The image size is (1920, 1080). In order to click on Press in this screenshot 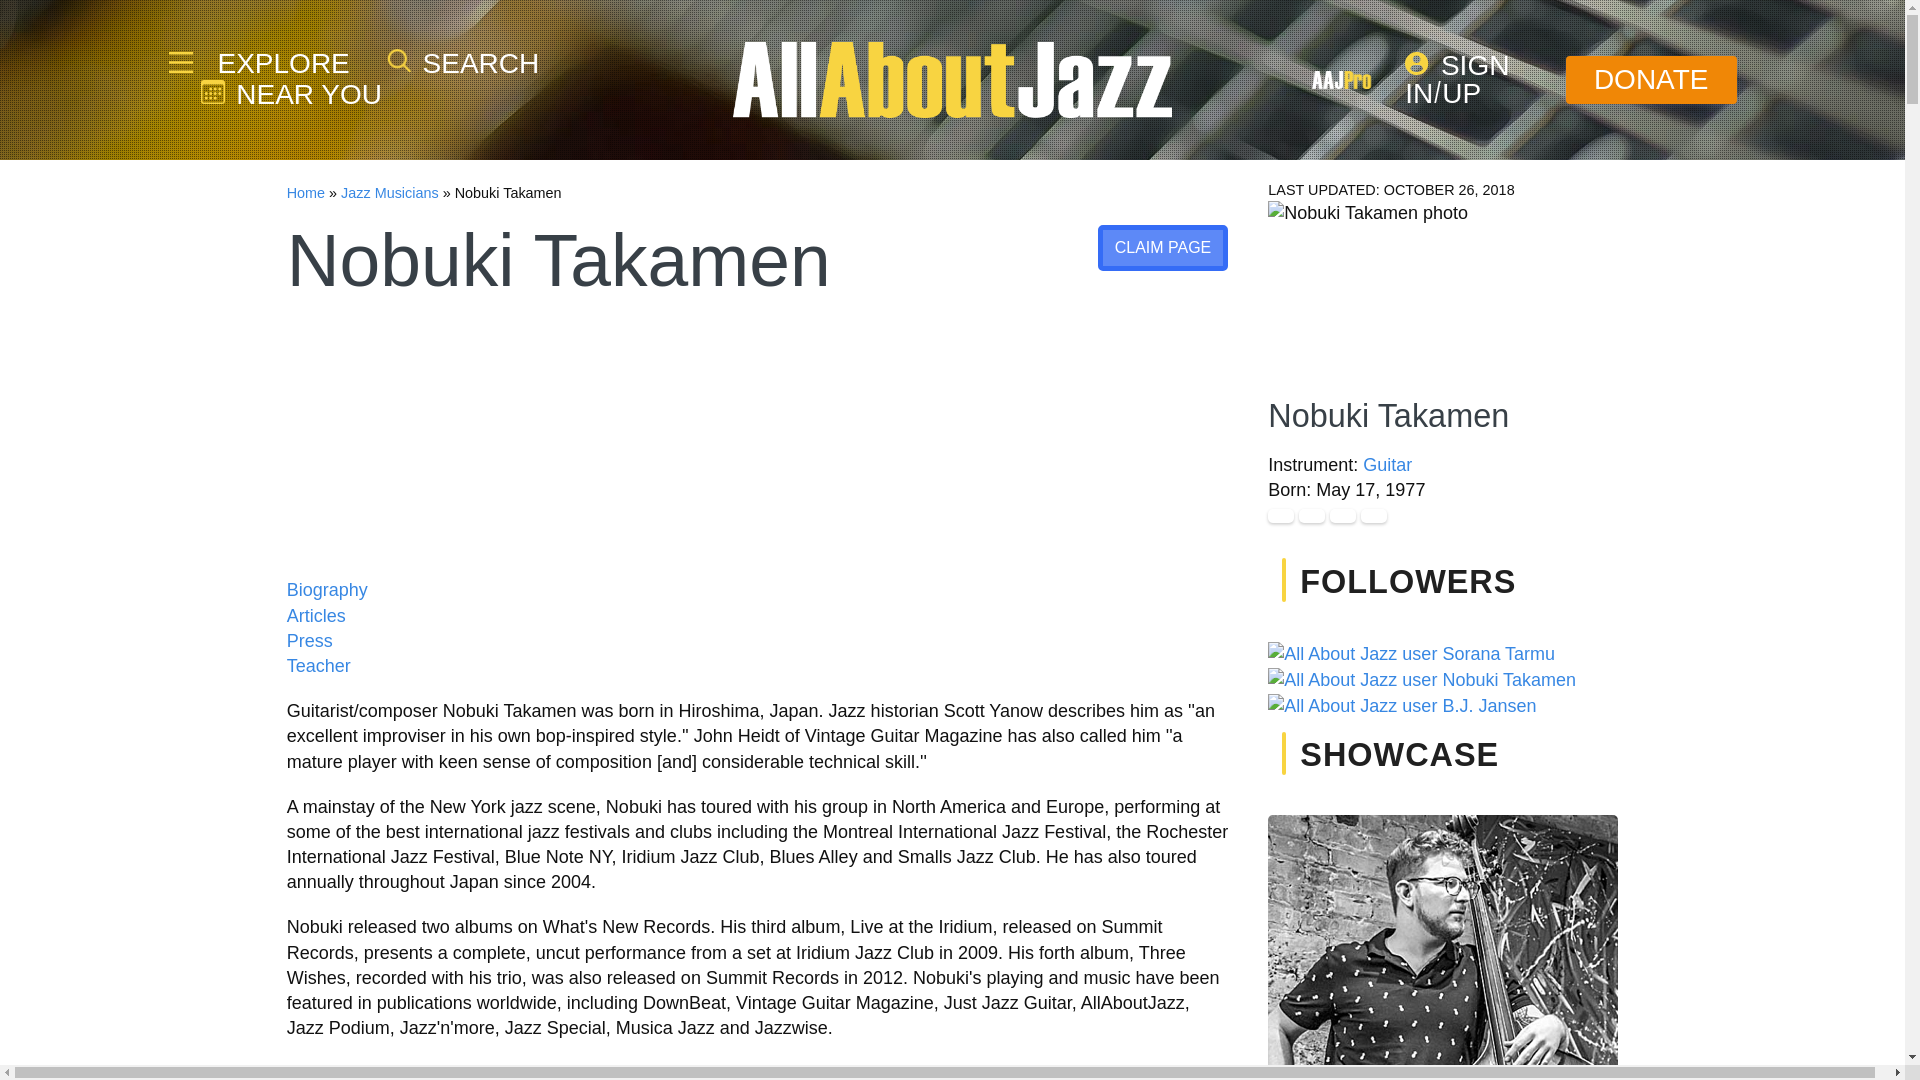, I will do `click(309, 640)`.